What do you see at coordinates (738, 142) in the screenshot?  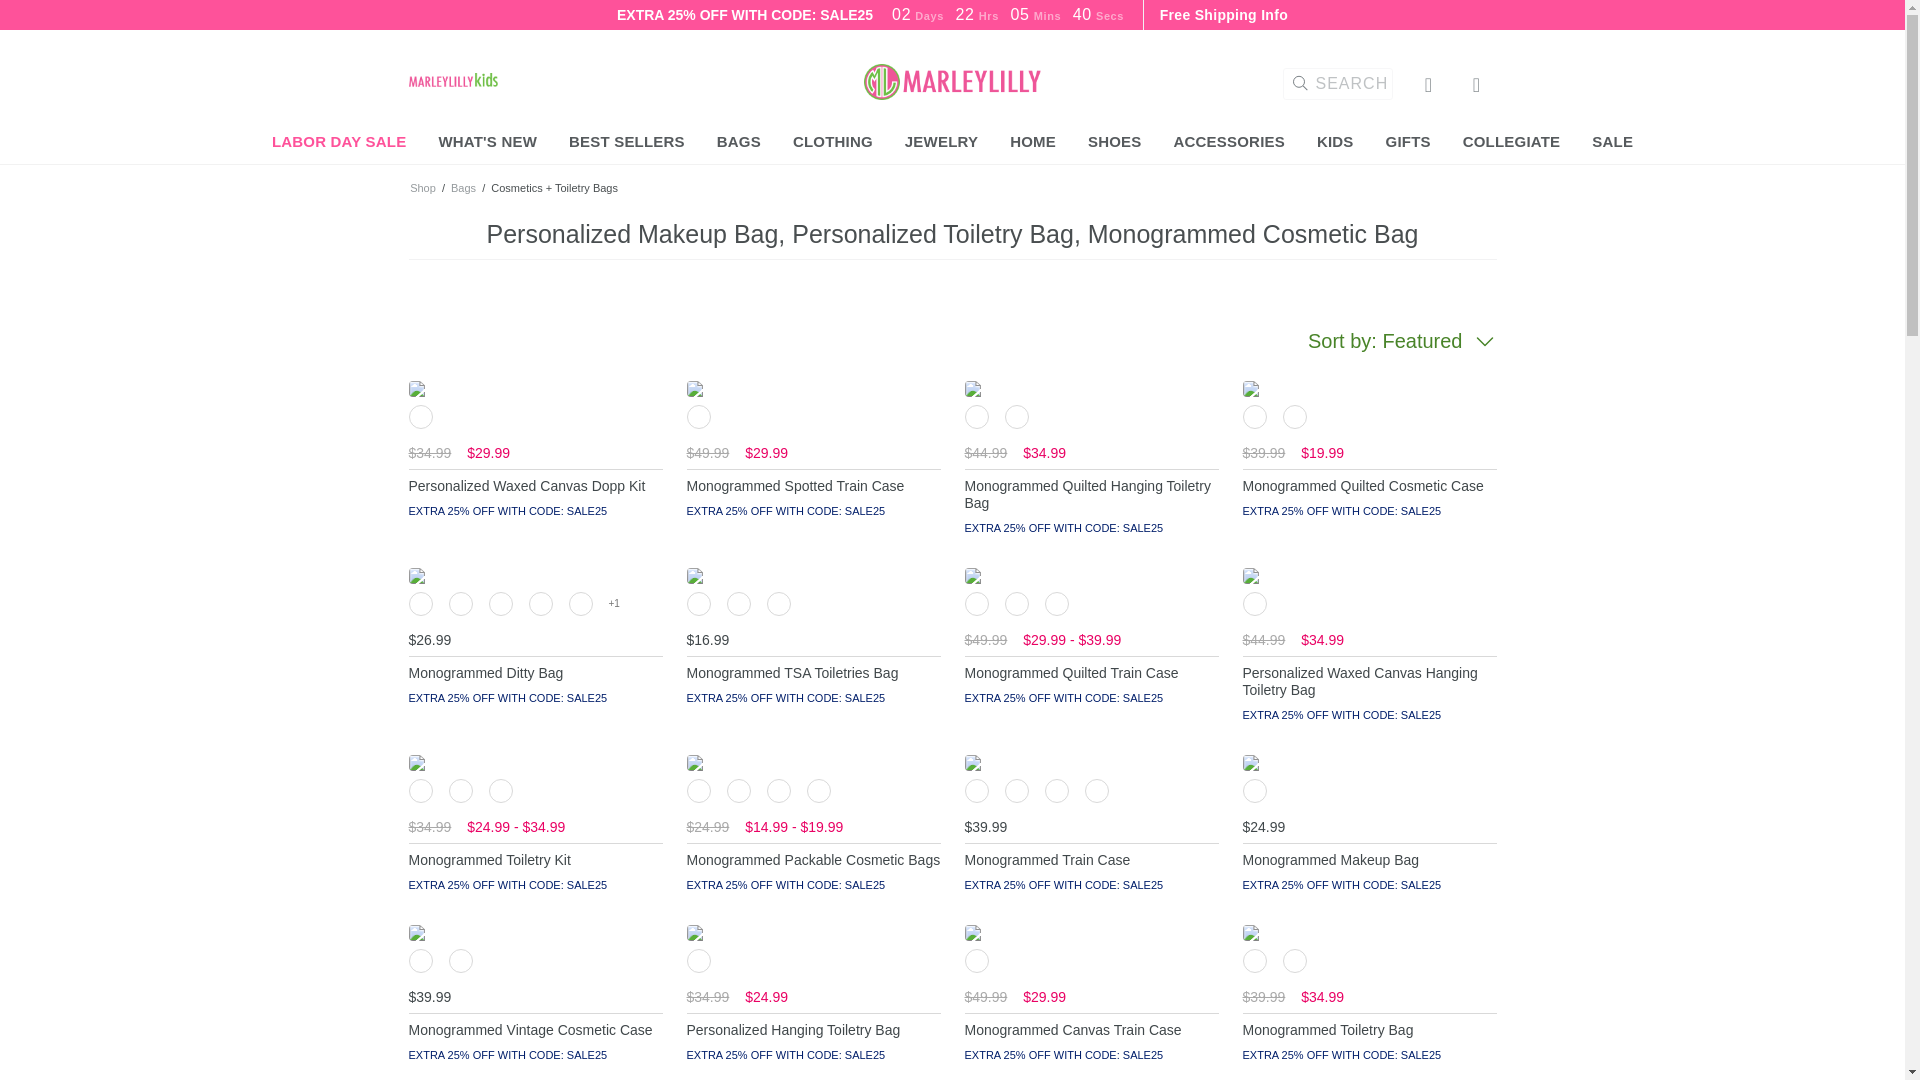 I see `BAGS` at bounding box center [738, 142].